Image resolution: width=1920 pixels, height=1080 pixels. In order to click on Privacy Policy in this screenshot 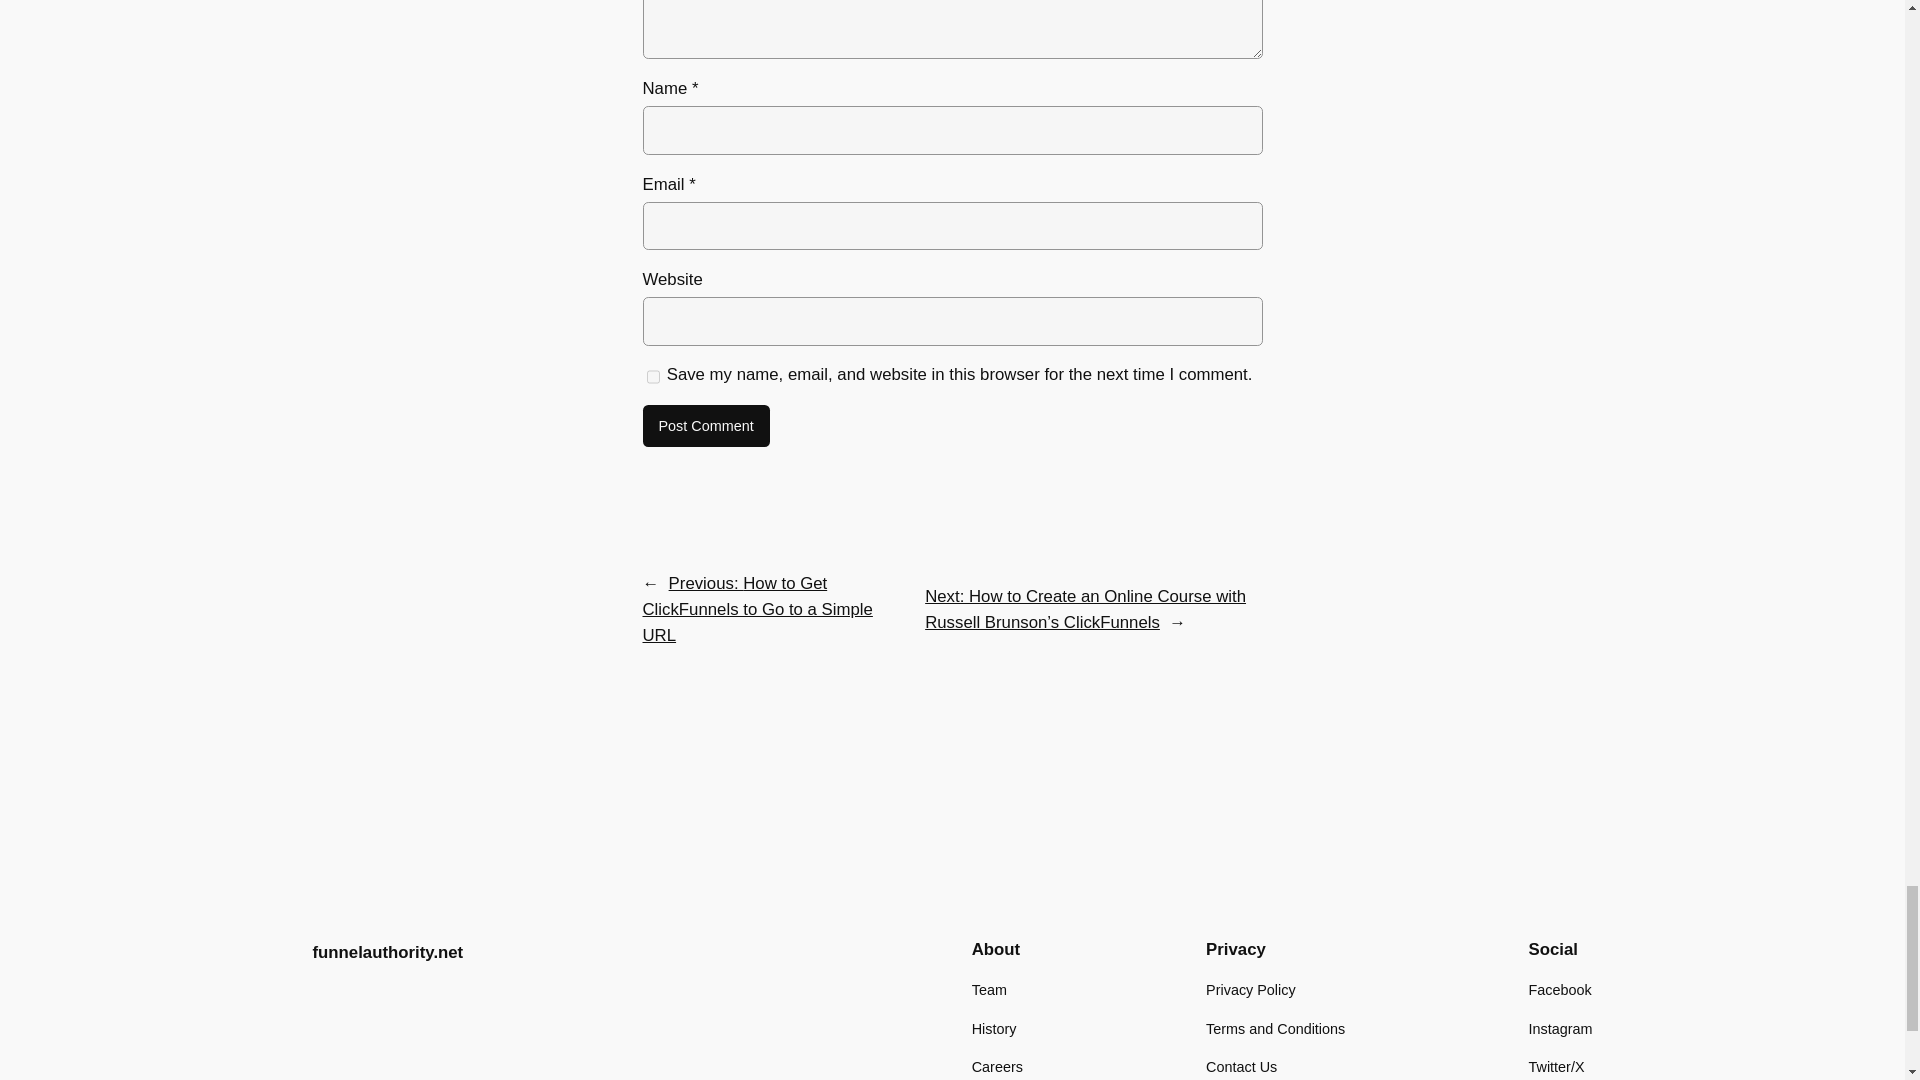, I will do `click(1250, 990)`.